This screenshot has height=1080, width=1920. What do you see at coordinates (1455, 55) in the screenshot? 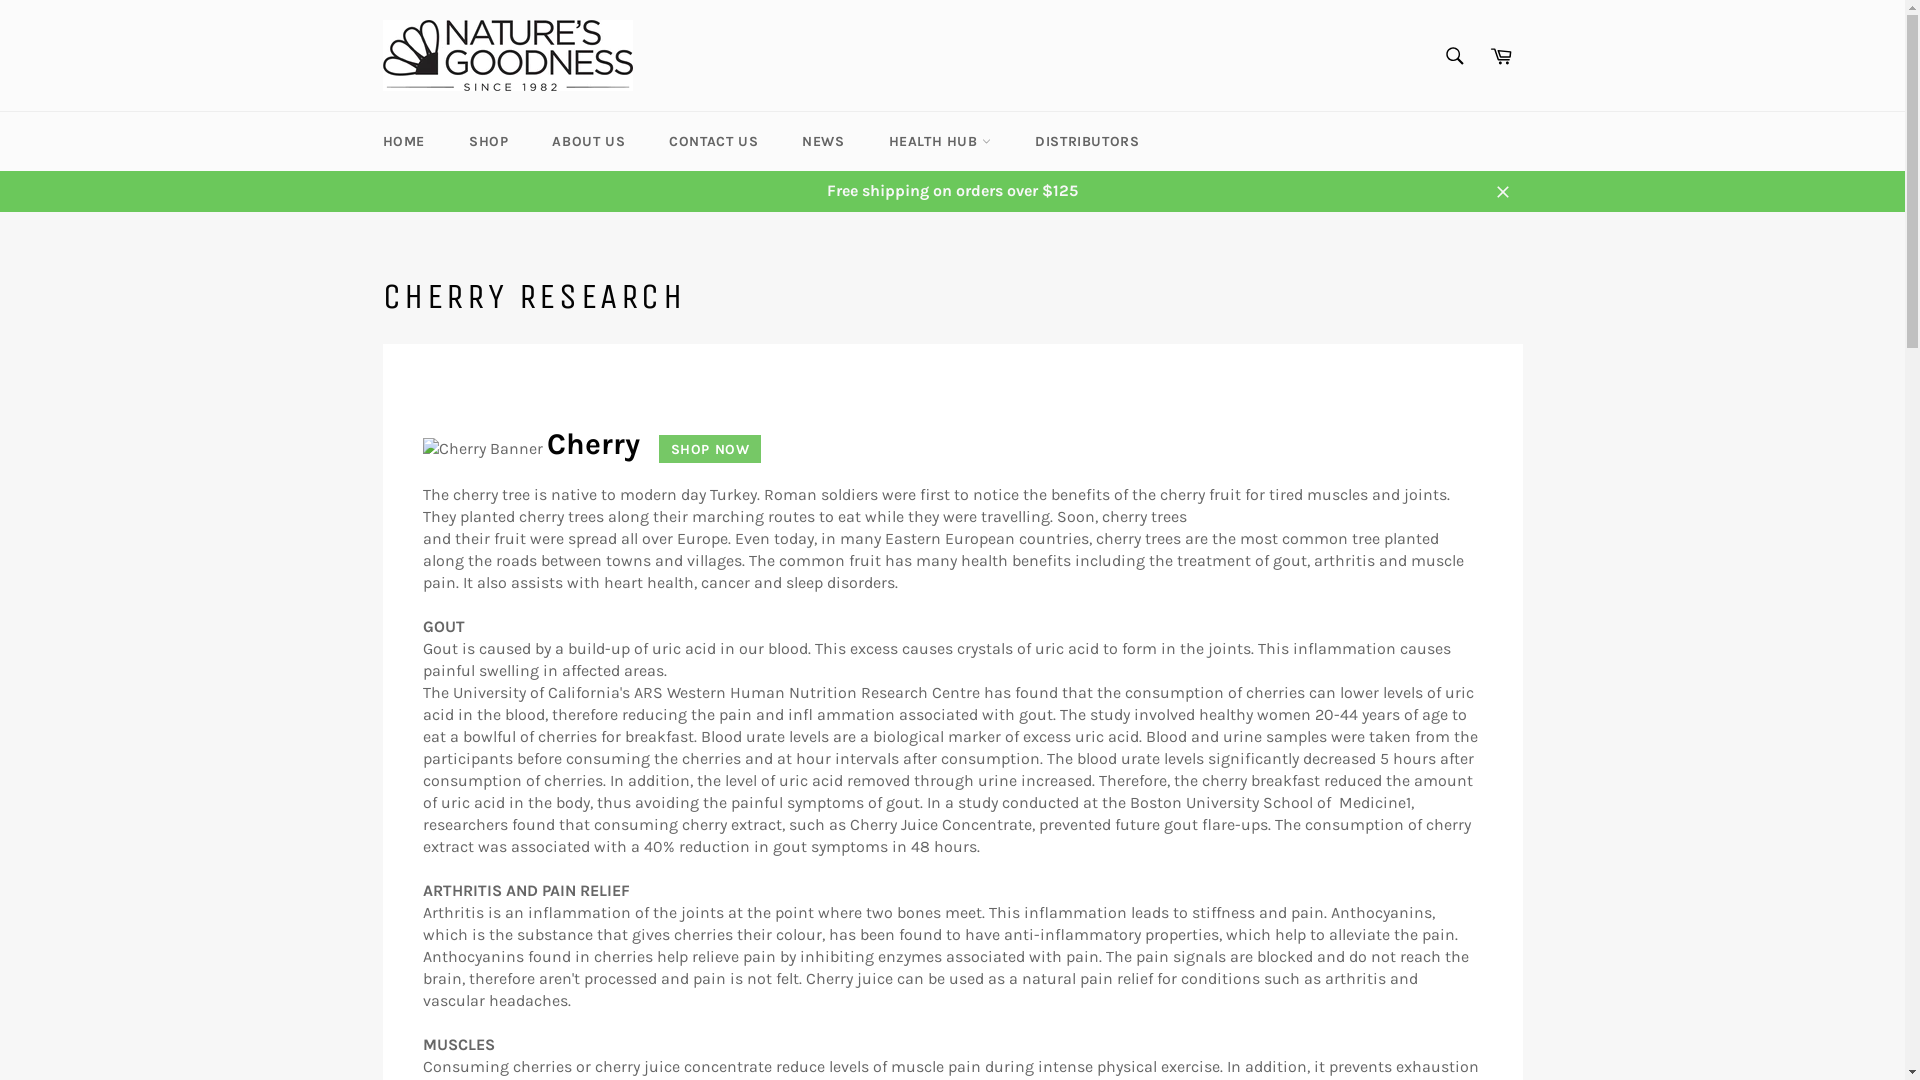
I see `Search` at bounding box center [1455, 55].